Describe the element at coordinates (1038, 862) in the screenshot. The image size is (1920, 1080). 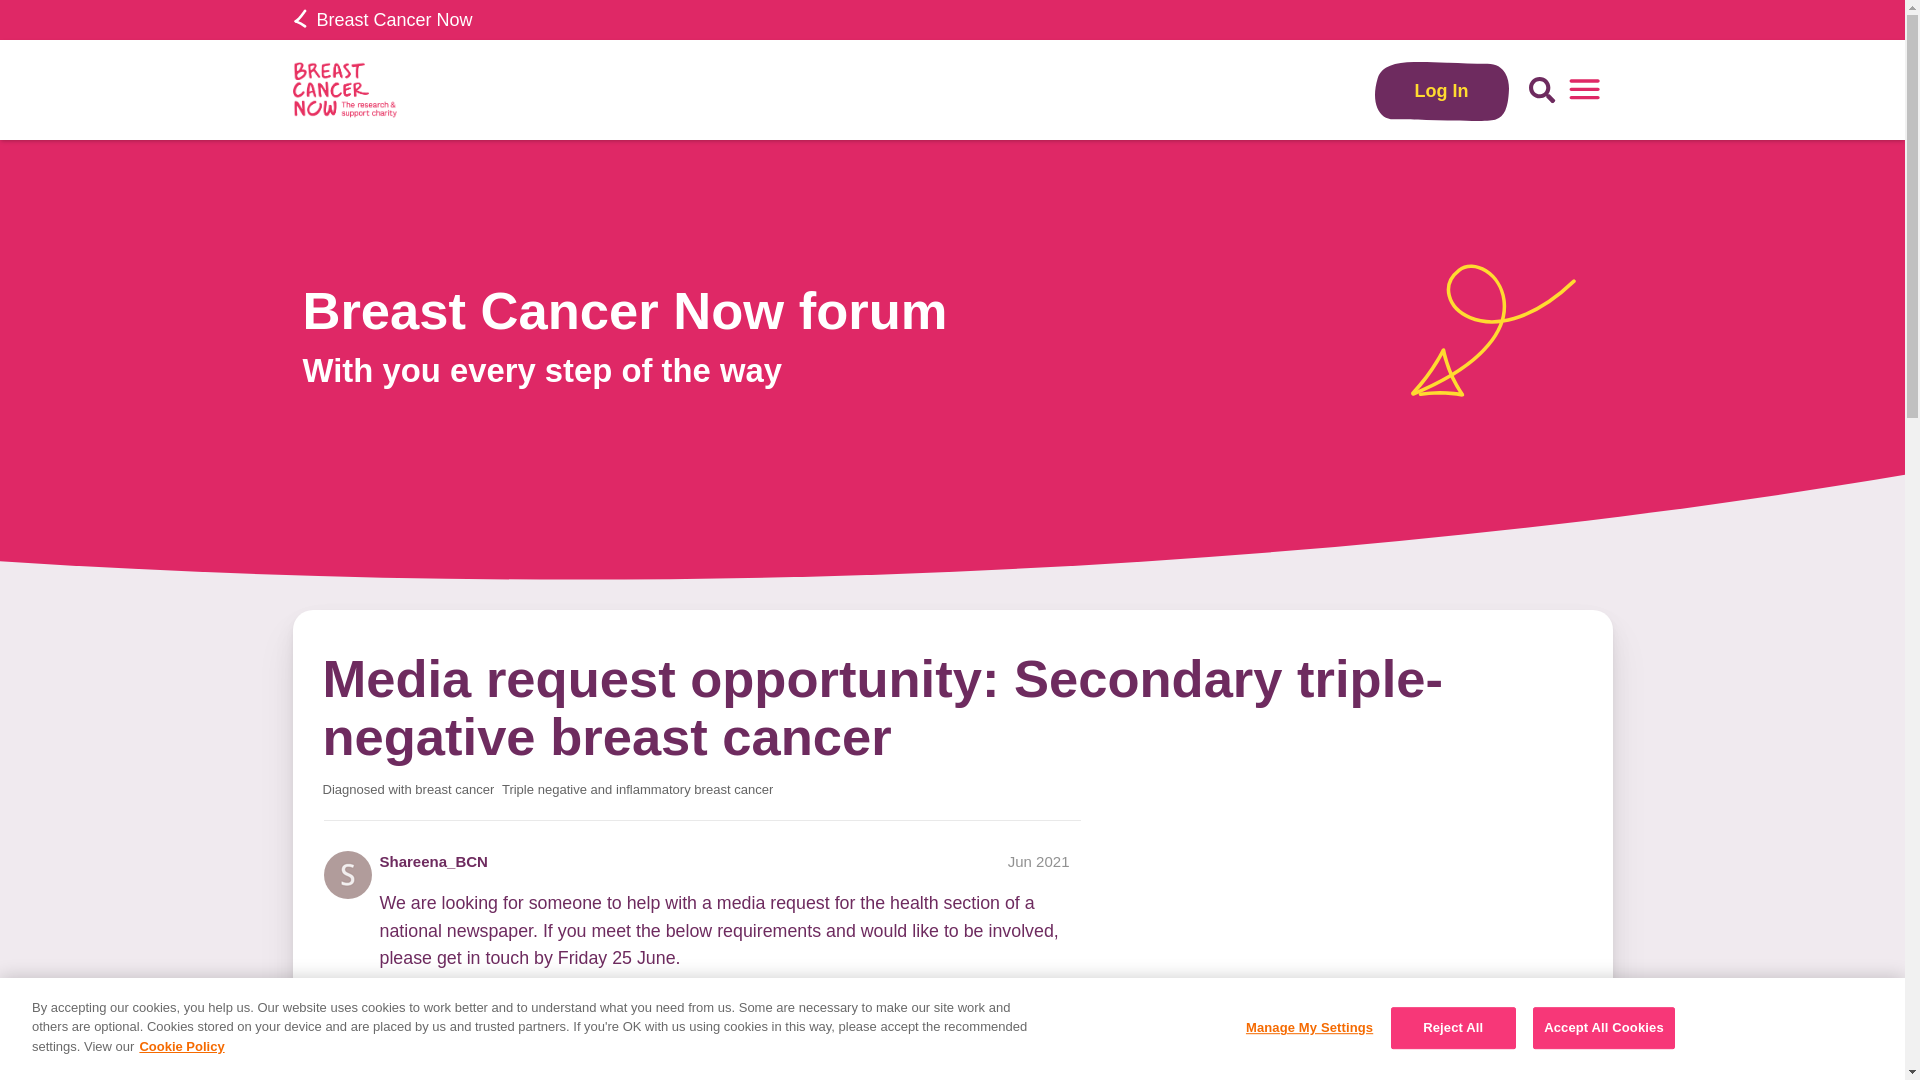
I see `Jun 2021` at that location.